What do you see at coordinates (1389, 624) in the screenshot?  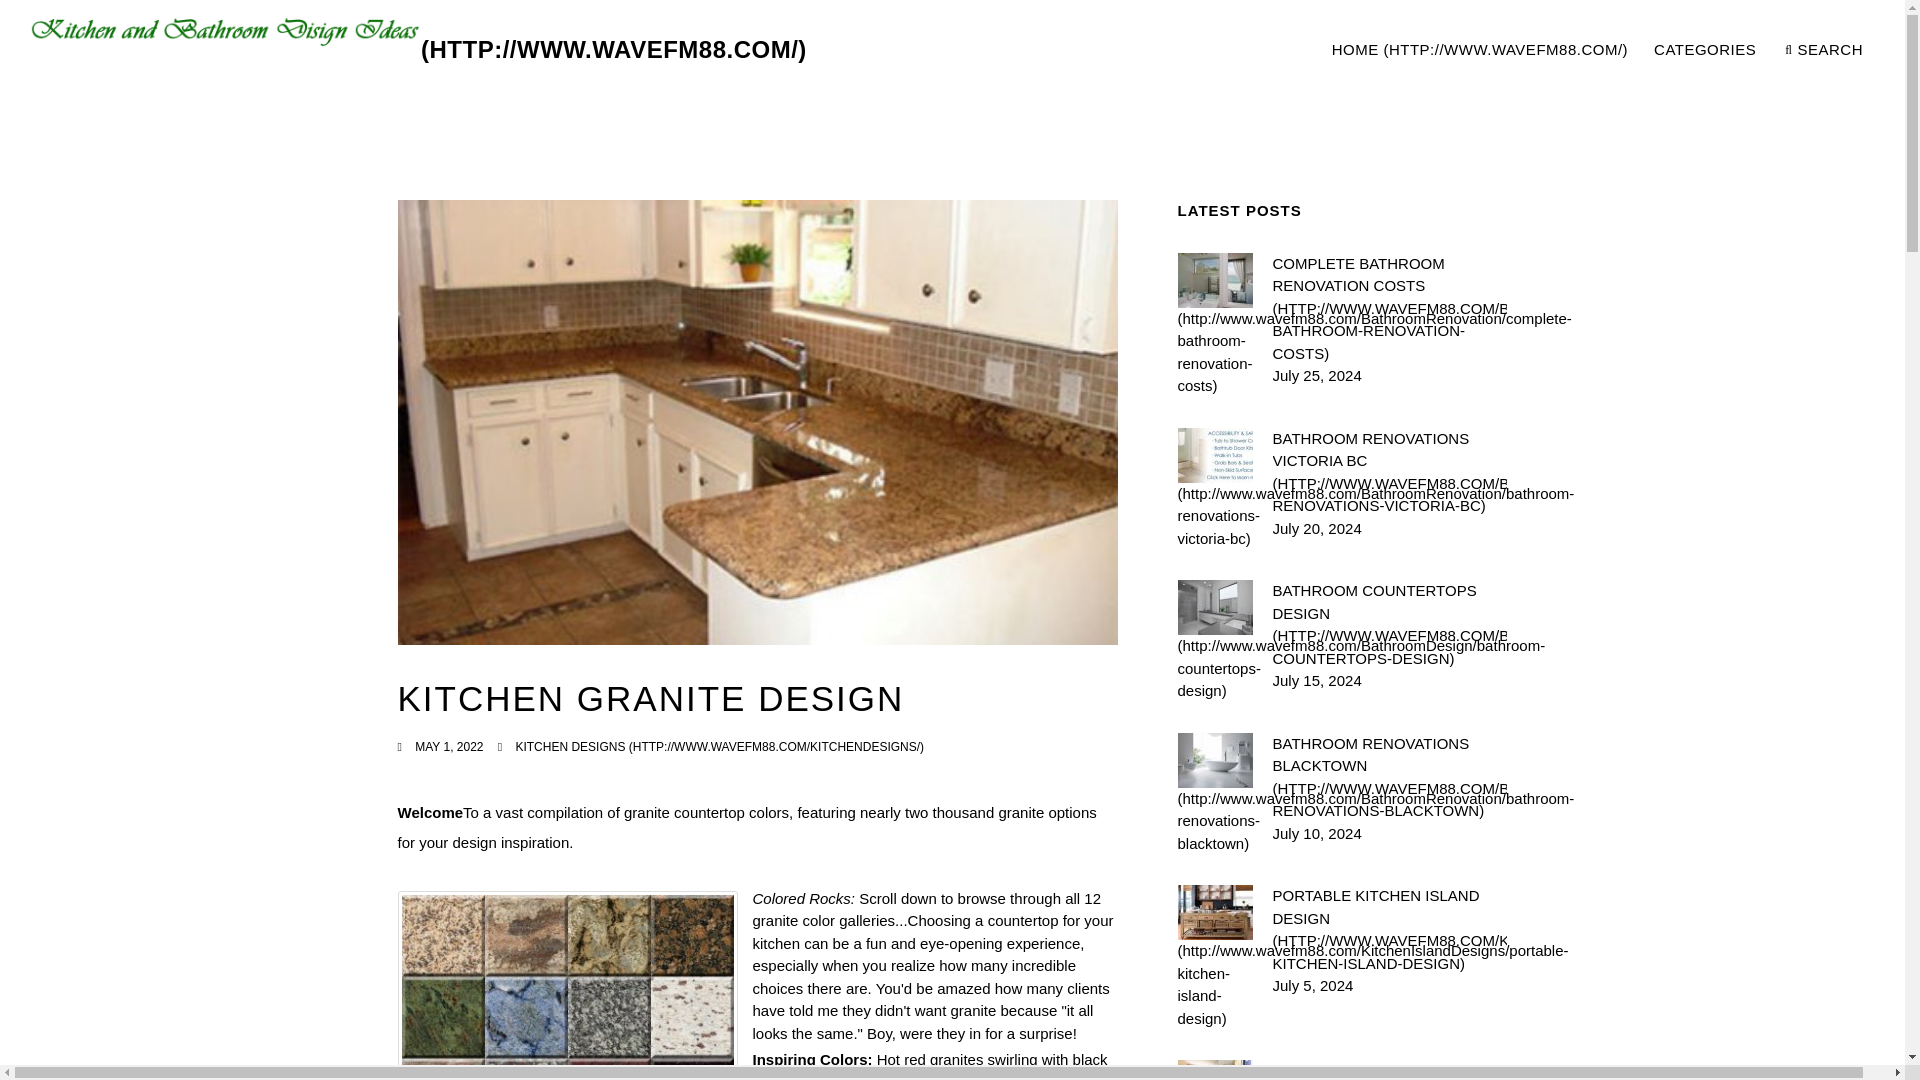 I see `BATHROOM COUNTERTOPS DESIGN` at bounding box center [1389, 624].